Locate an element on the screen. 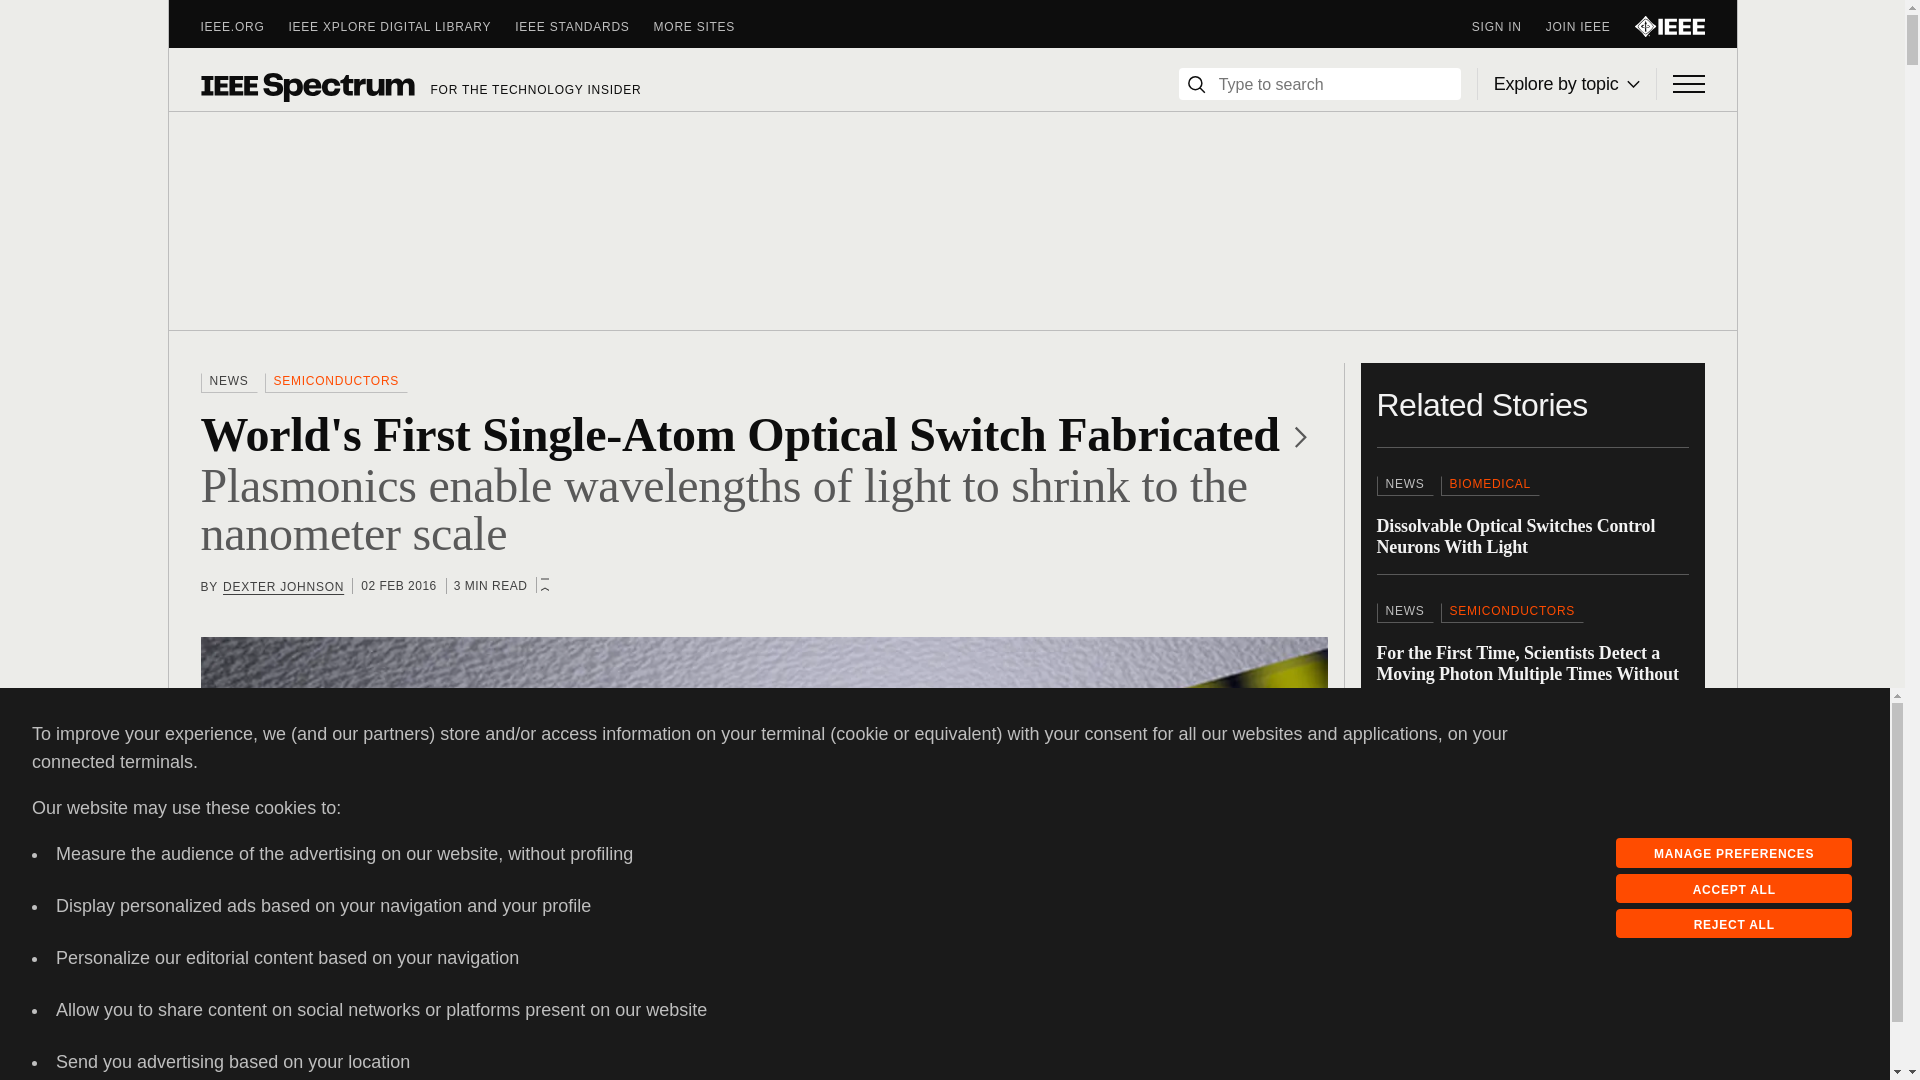 The height and width of the screenshot is (1080, 1920). IEEE XPLORE DIGITAL LIBRARY is located at coordinates (402, 26).